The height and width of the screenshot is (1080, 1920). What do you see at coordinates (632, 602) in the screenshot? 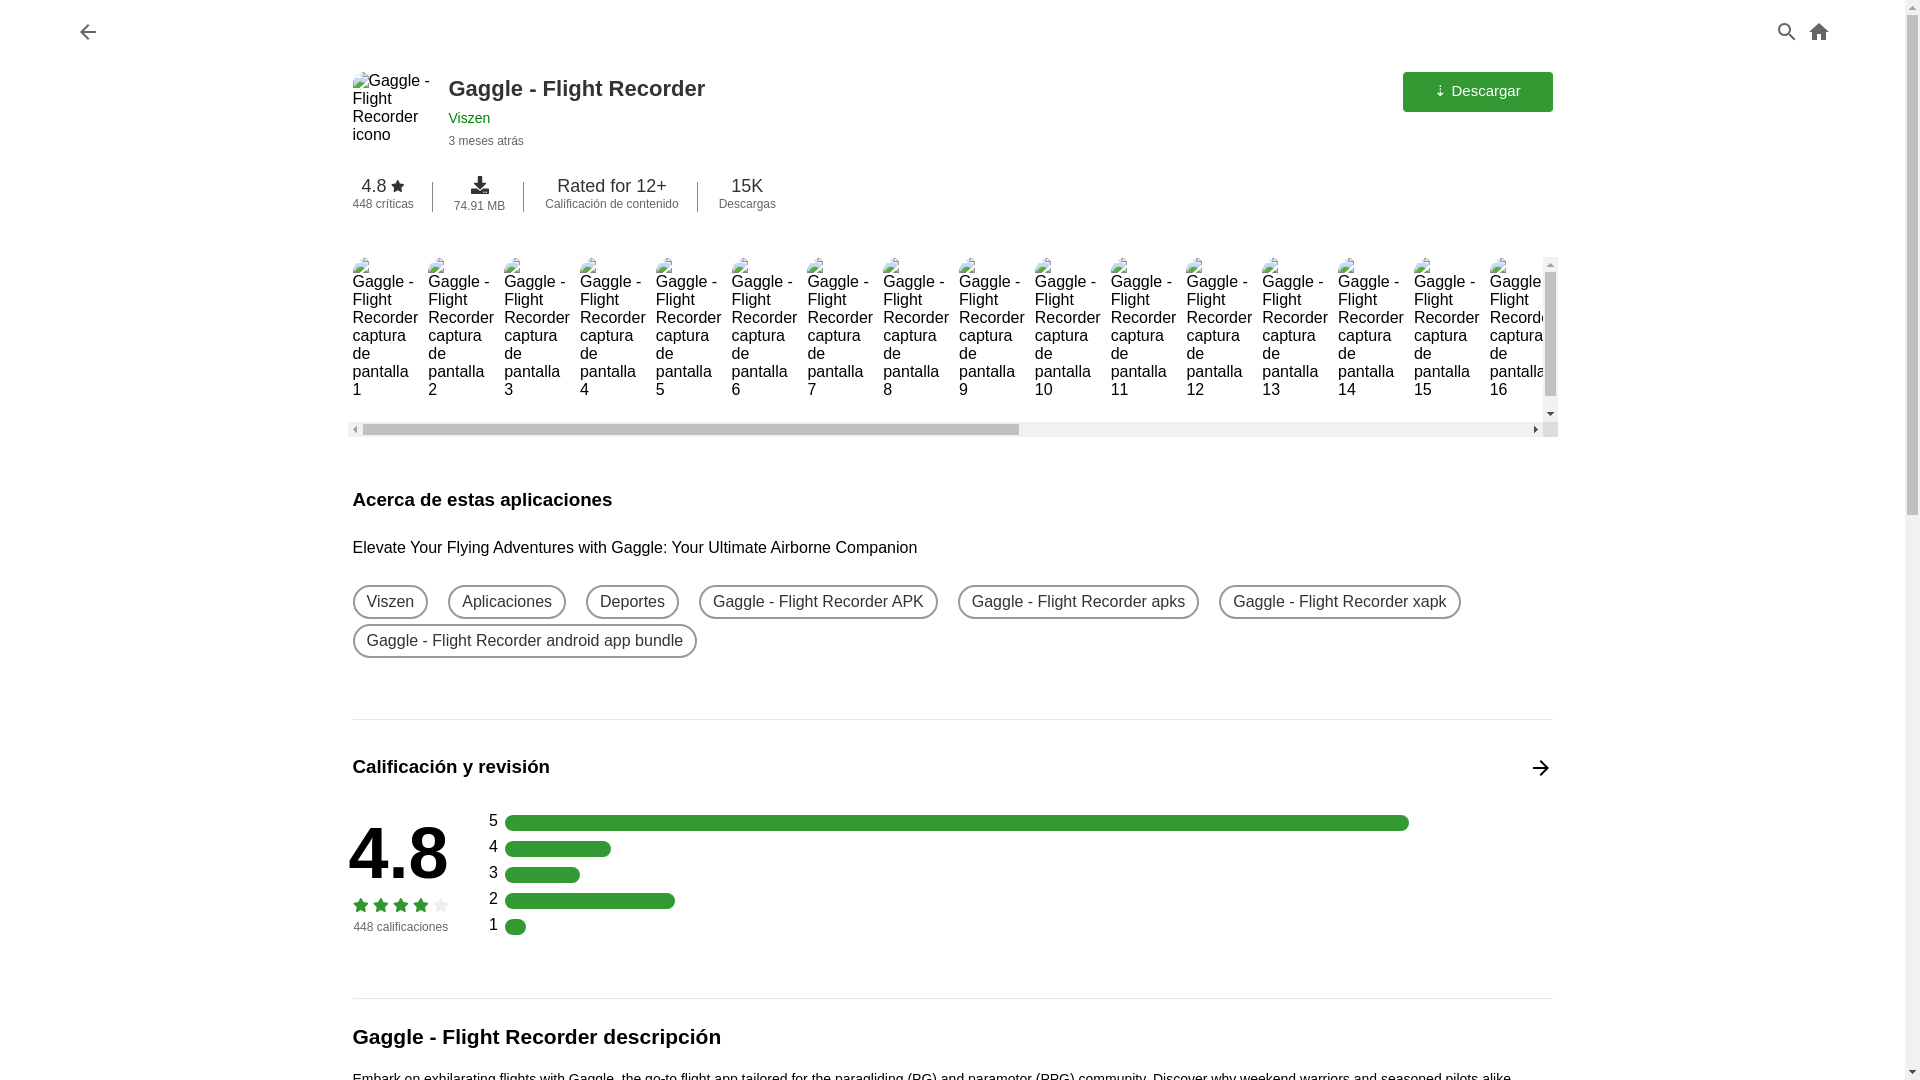
I see `Deportes` at bounding box center [632, 602].